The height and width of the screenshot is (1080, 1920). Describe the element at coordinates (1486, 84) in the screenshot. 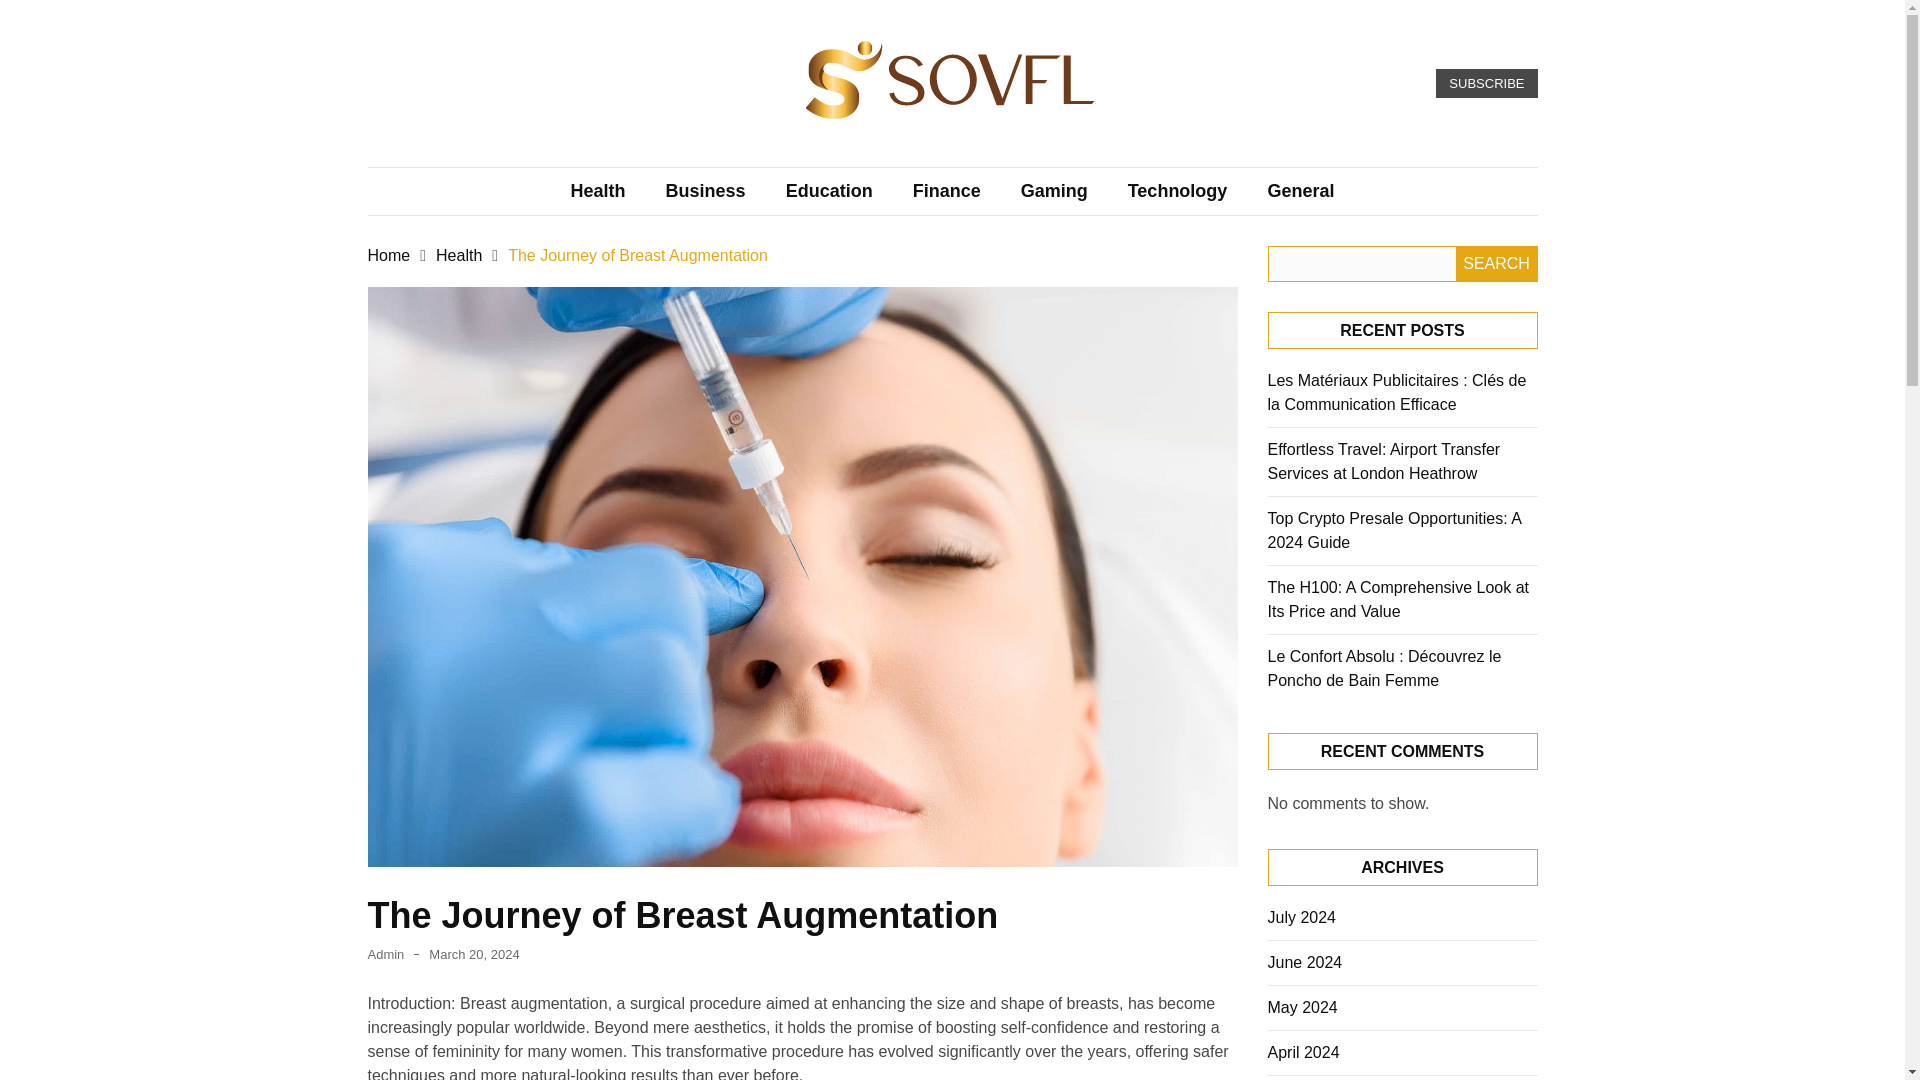

I see `SUBSCRIBE` at that location.